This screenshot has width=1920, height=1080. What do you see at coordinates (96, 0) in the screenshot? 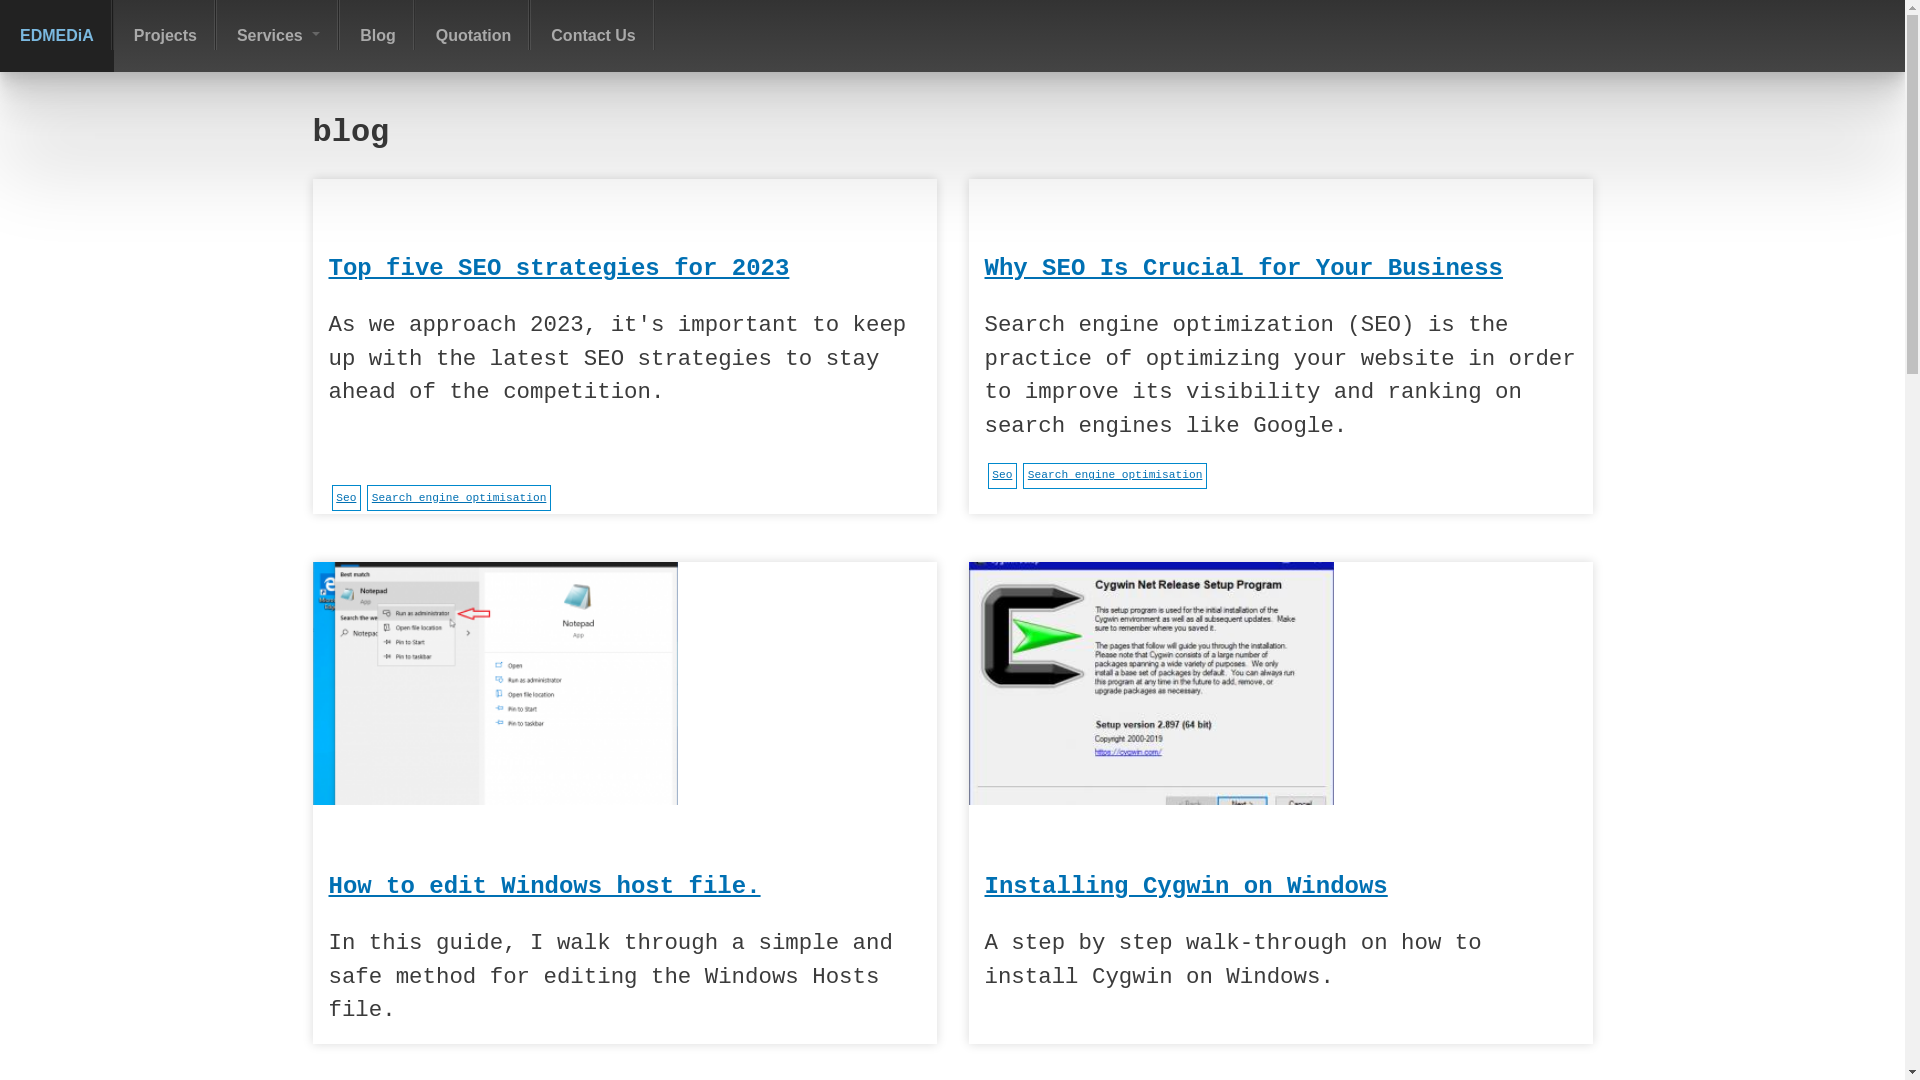
I see `Skip to main content` at bounding box center [96, 0].